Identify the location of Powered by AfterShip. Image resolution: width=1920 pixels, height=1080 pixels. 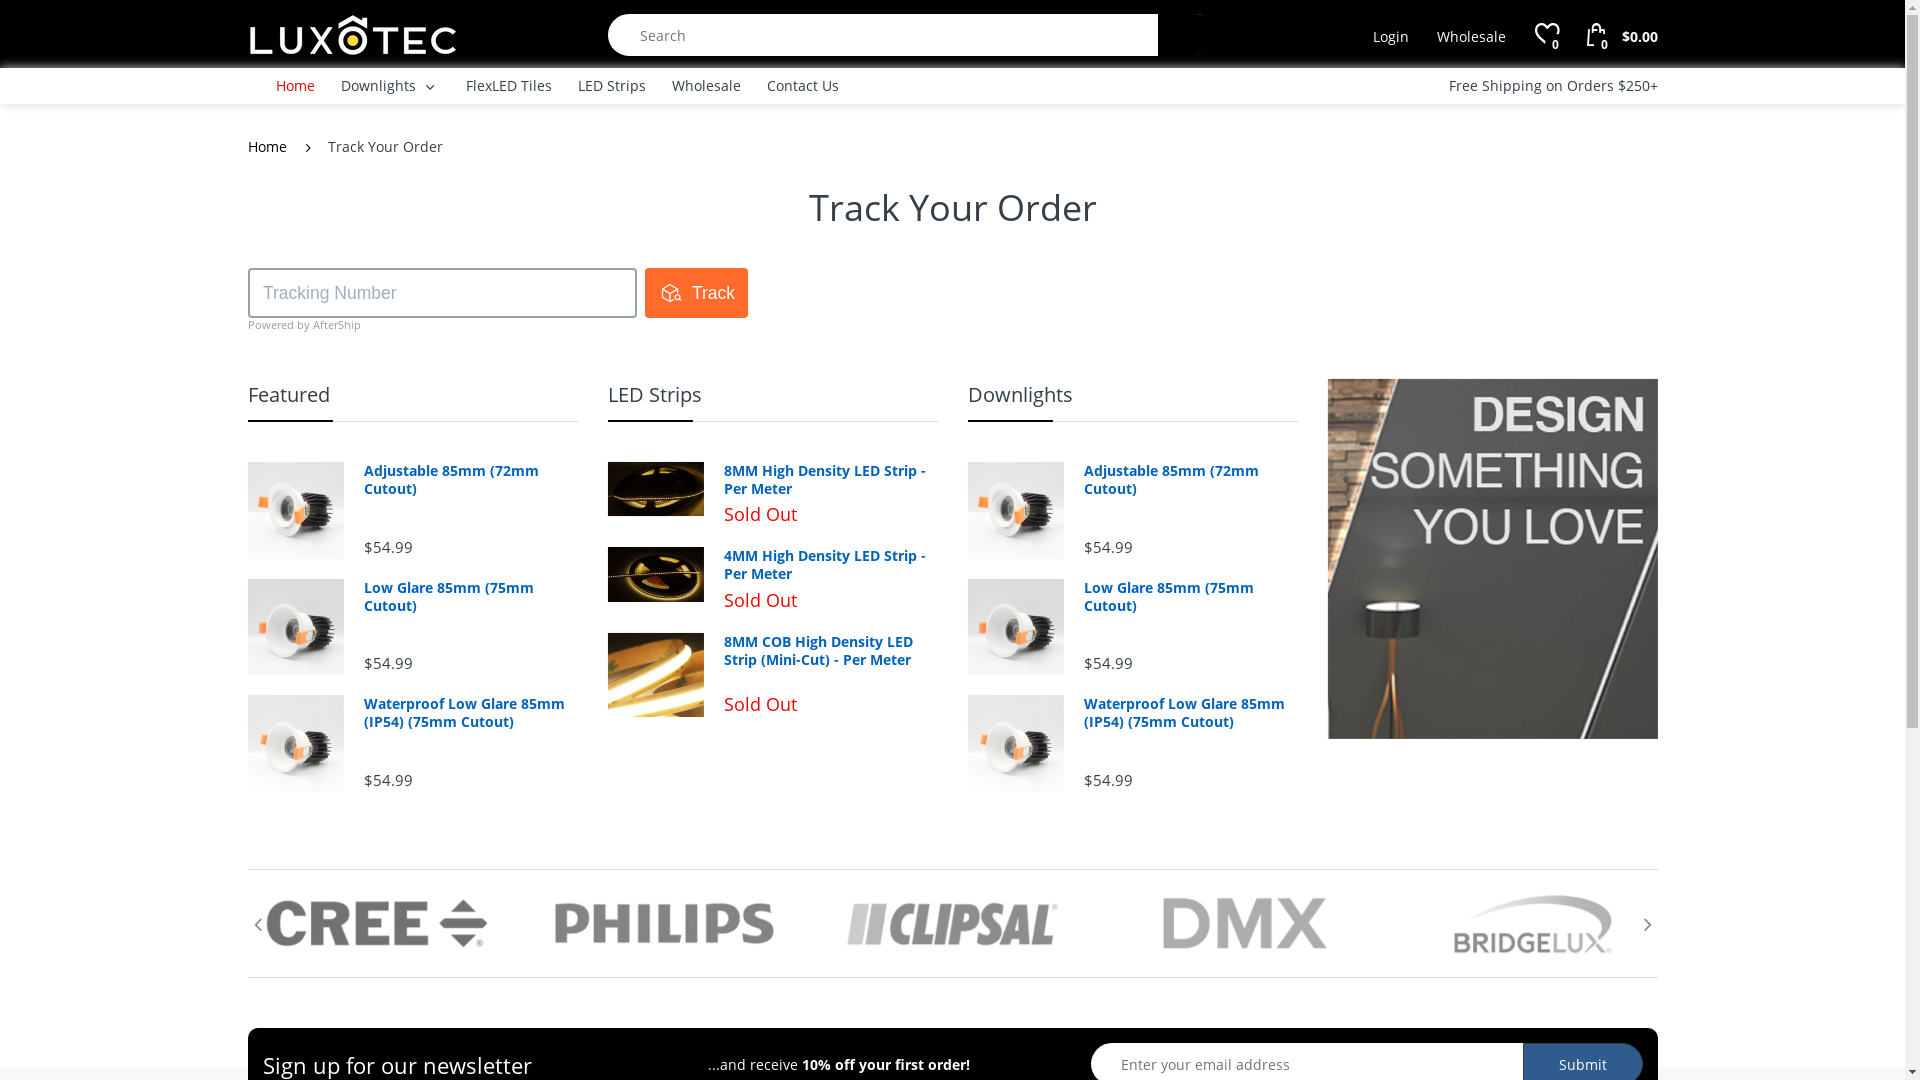
(304, 325).